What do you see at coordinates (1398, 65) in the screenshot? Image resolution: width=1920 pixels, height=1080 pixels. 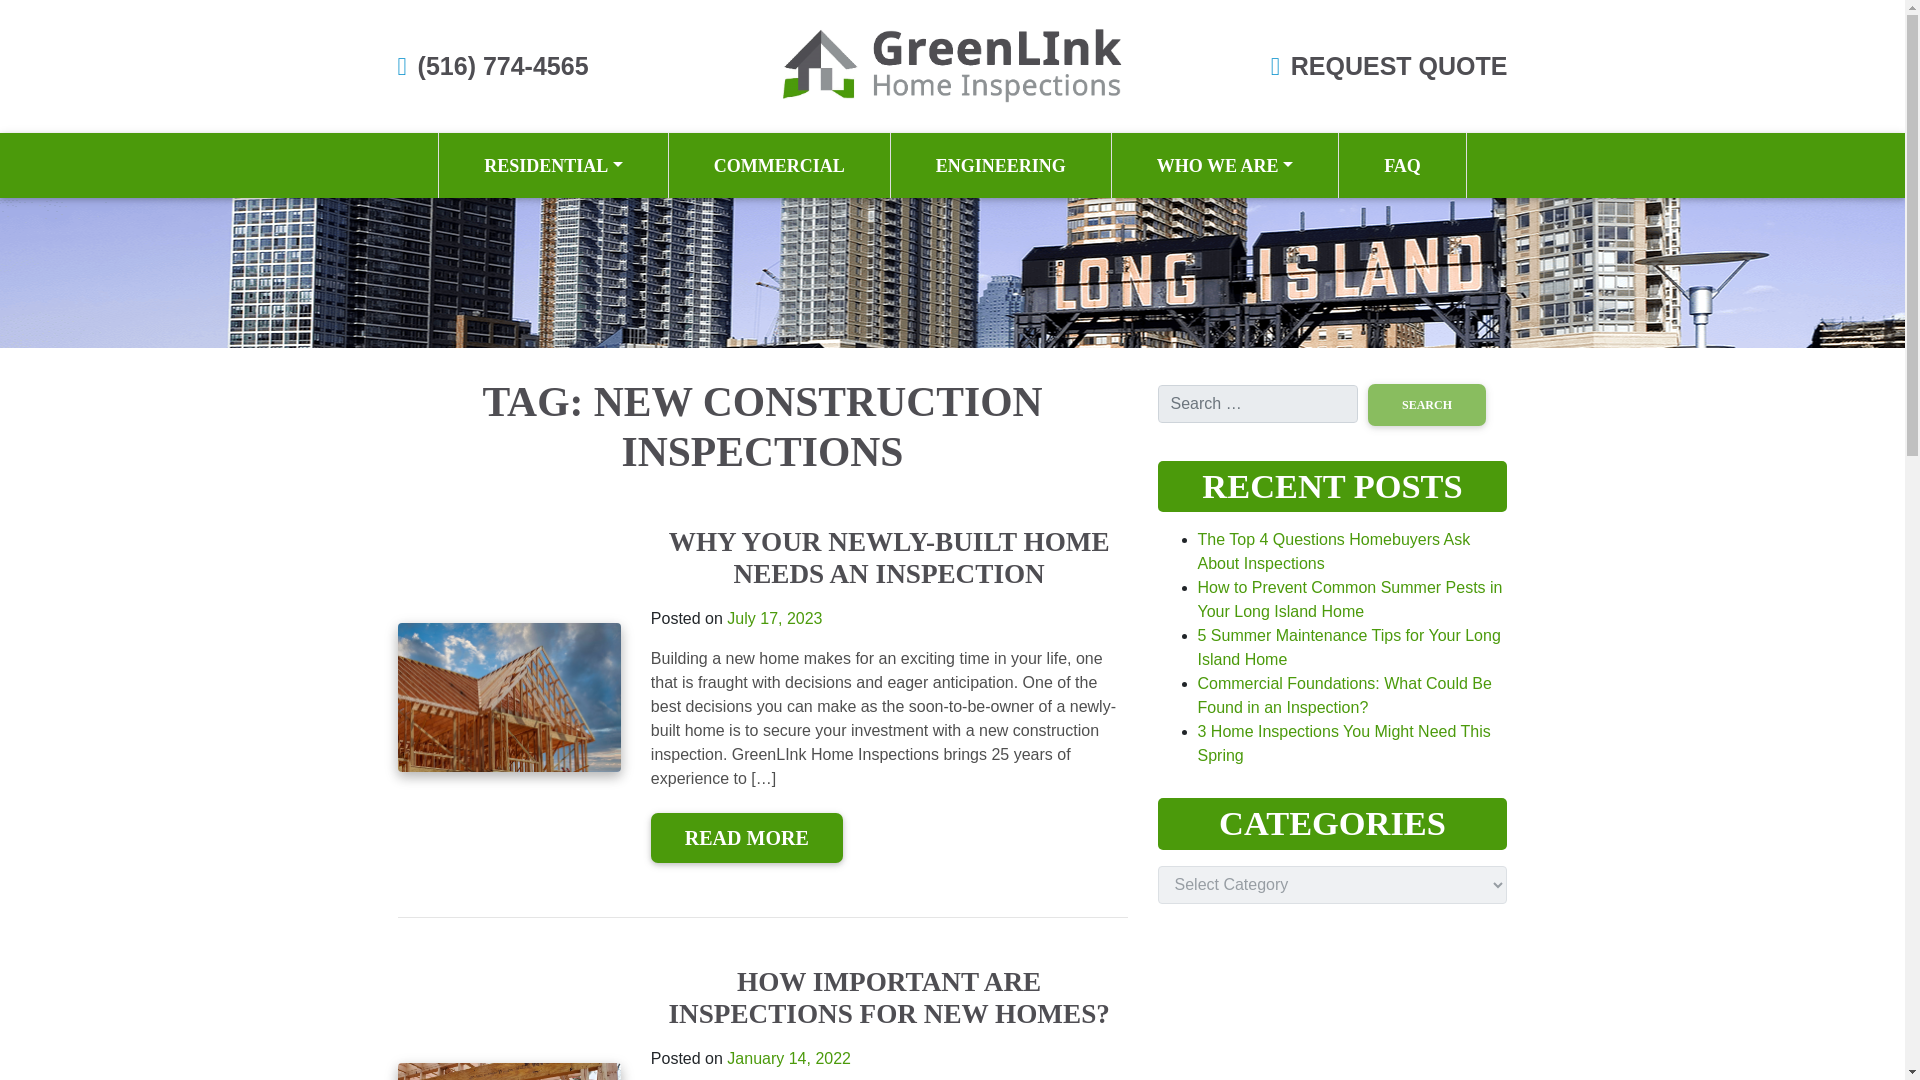 I see `REQUEST QUOTE` at bounding box center [1398, 65].